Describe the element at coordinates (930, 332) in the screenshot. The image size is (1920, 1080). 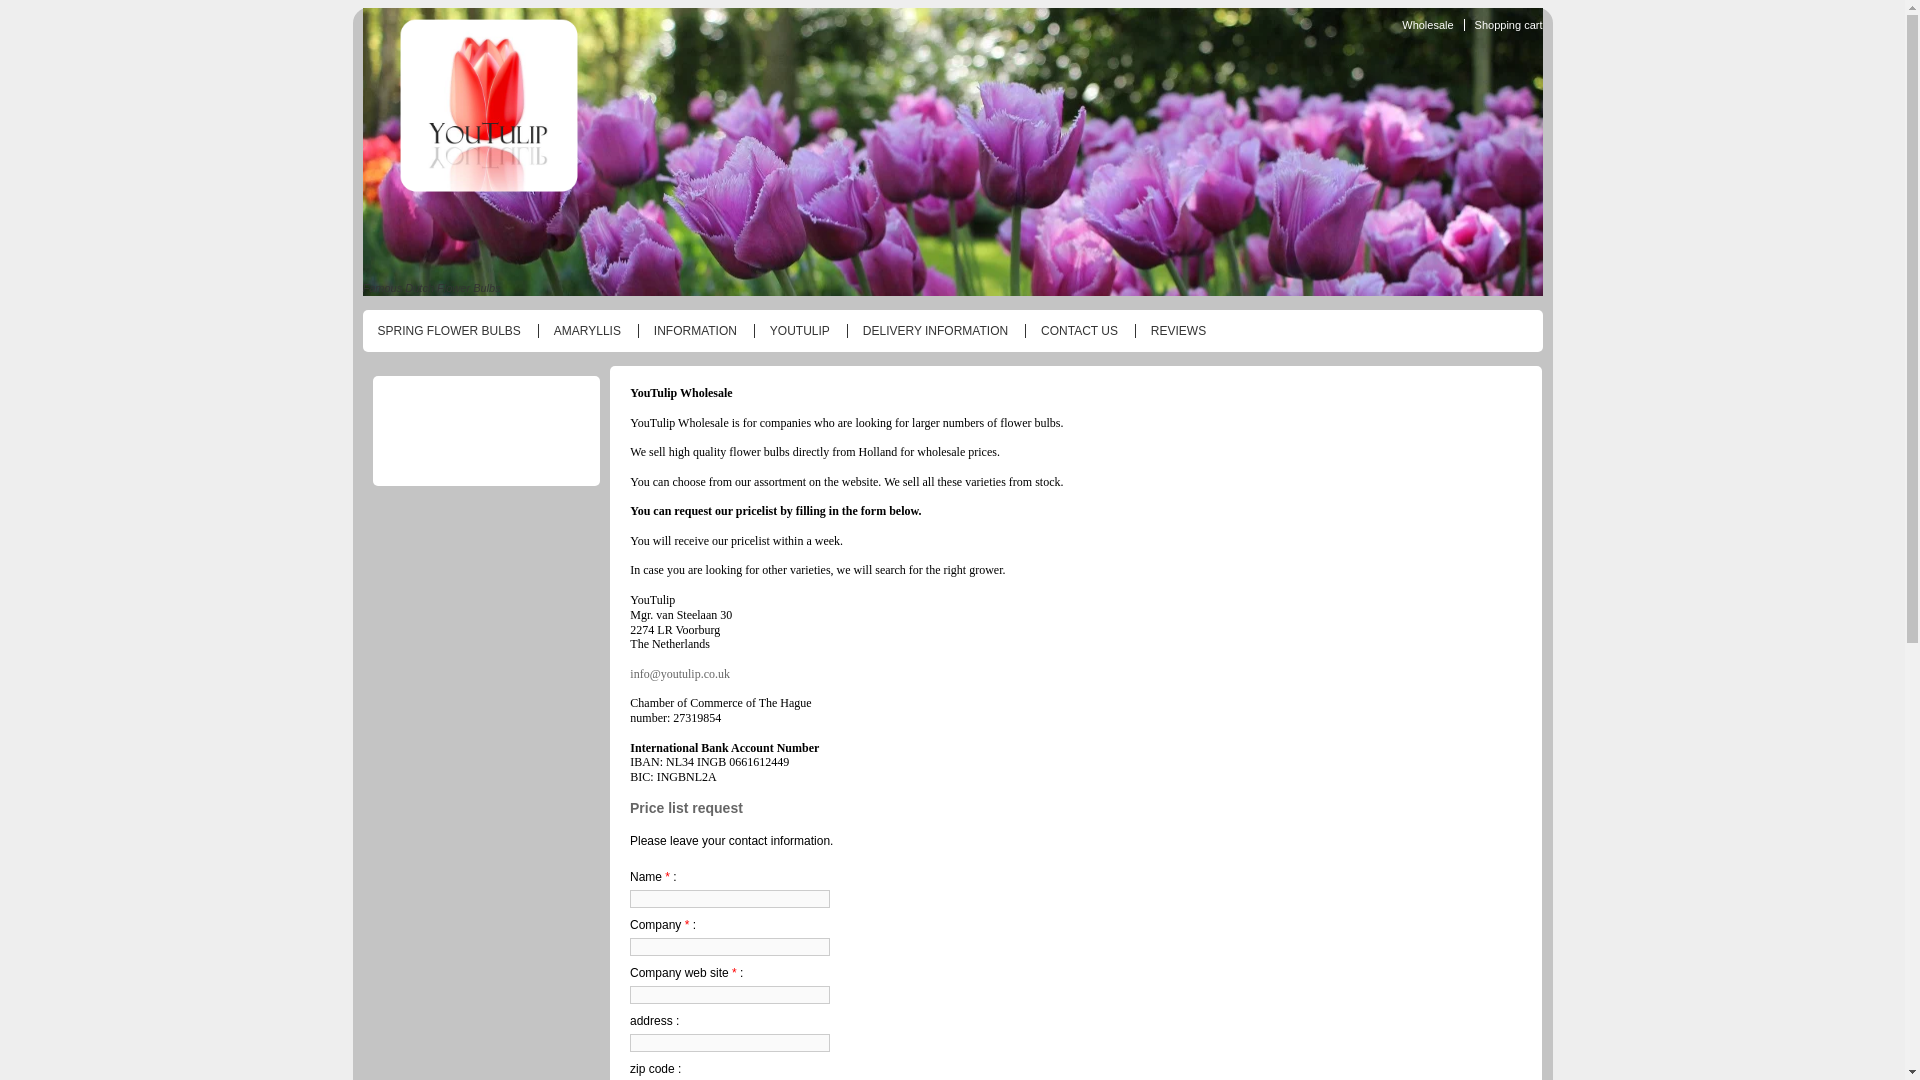
I see `DELIVERY INFORMATION` at that location.